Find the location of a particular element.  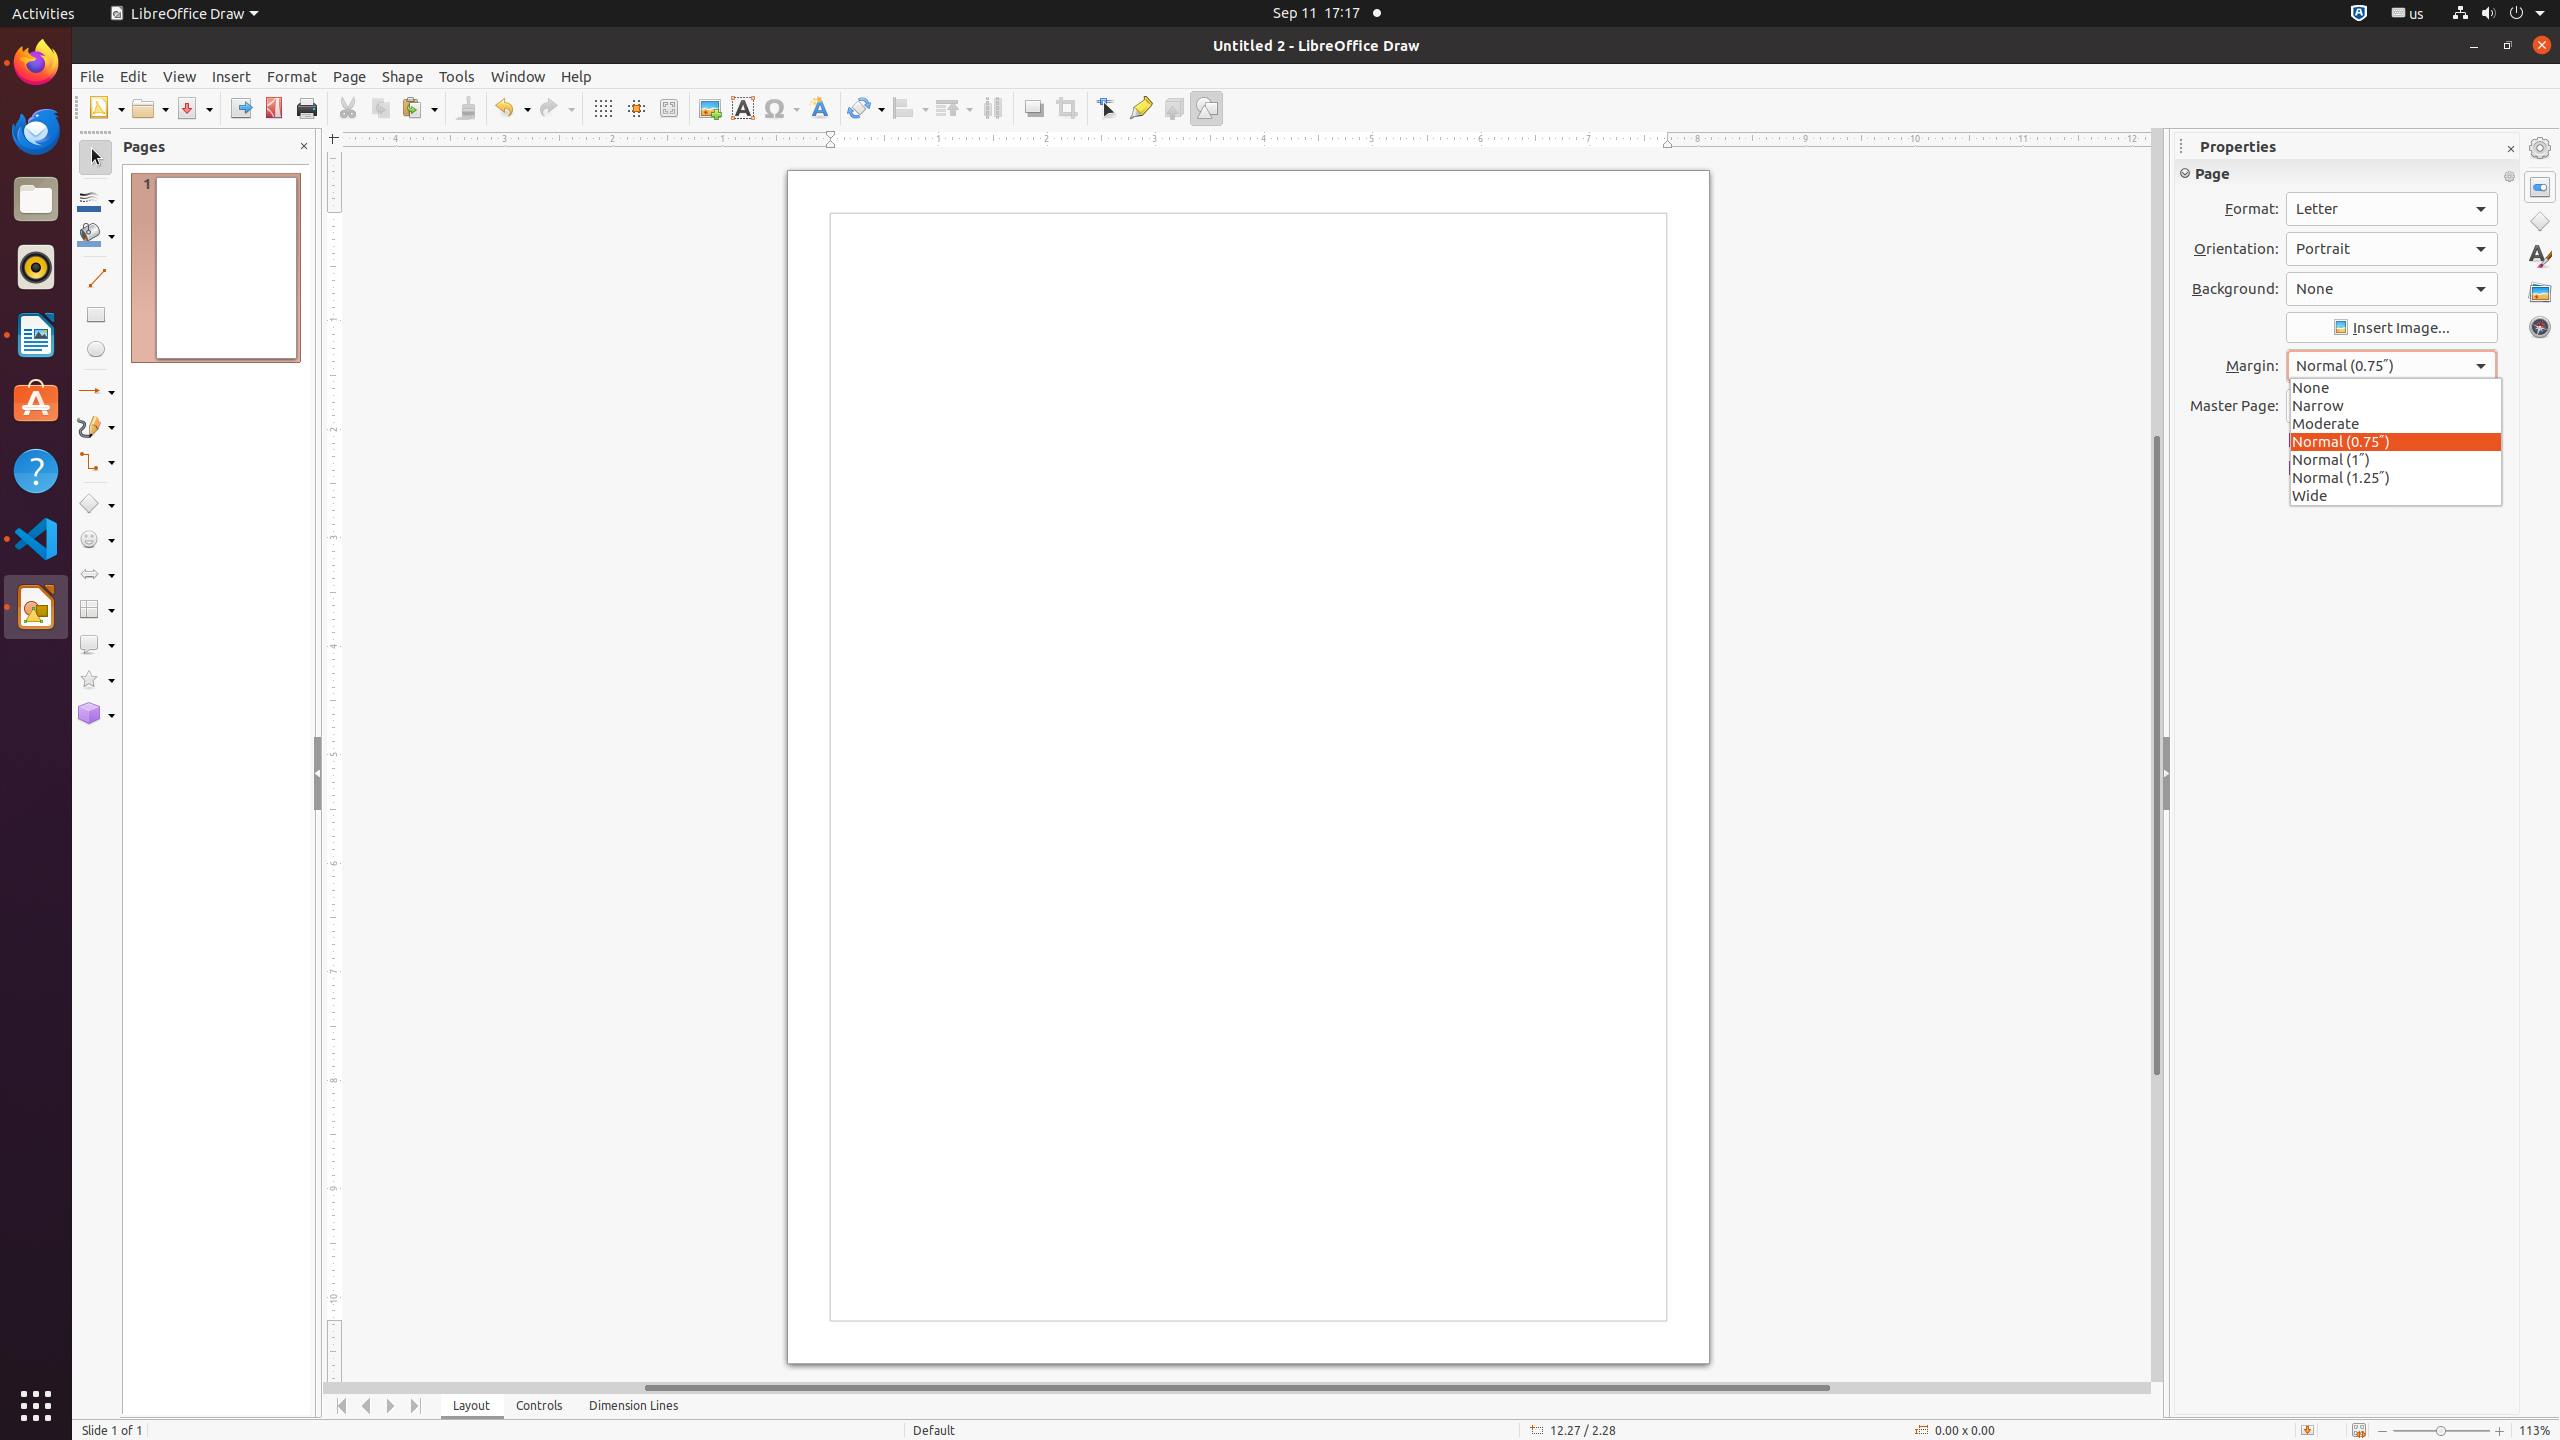

Line Color is located at coordinates (96, 200).